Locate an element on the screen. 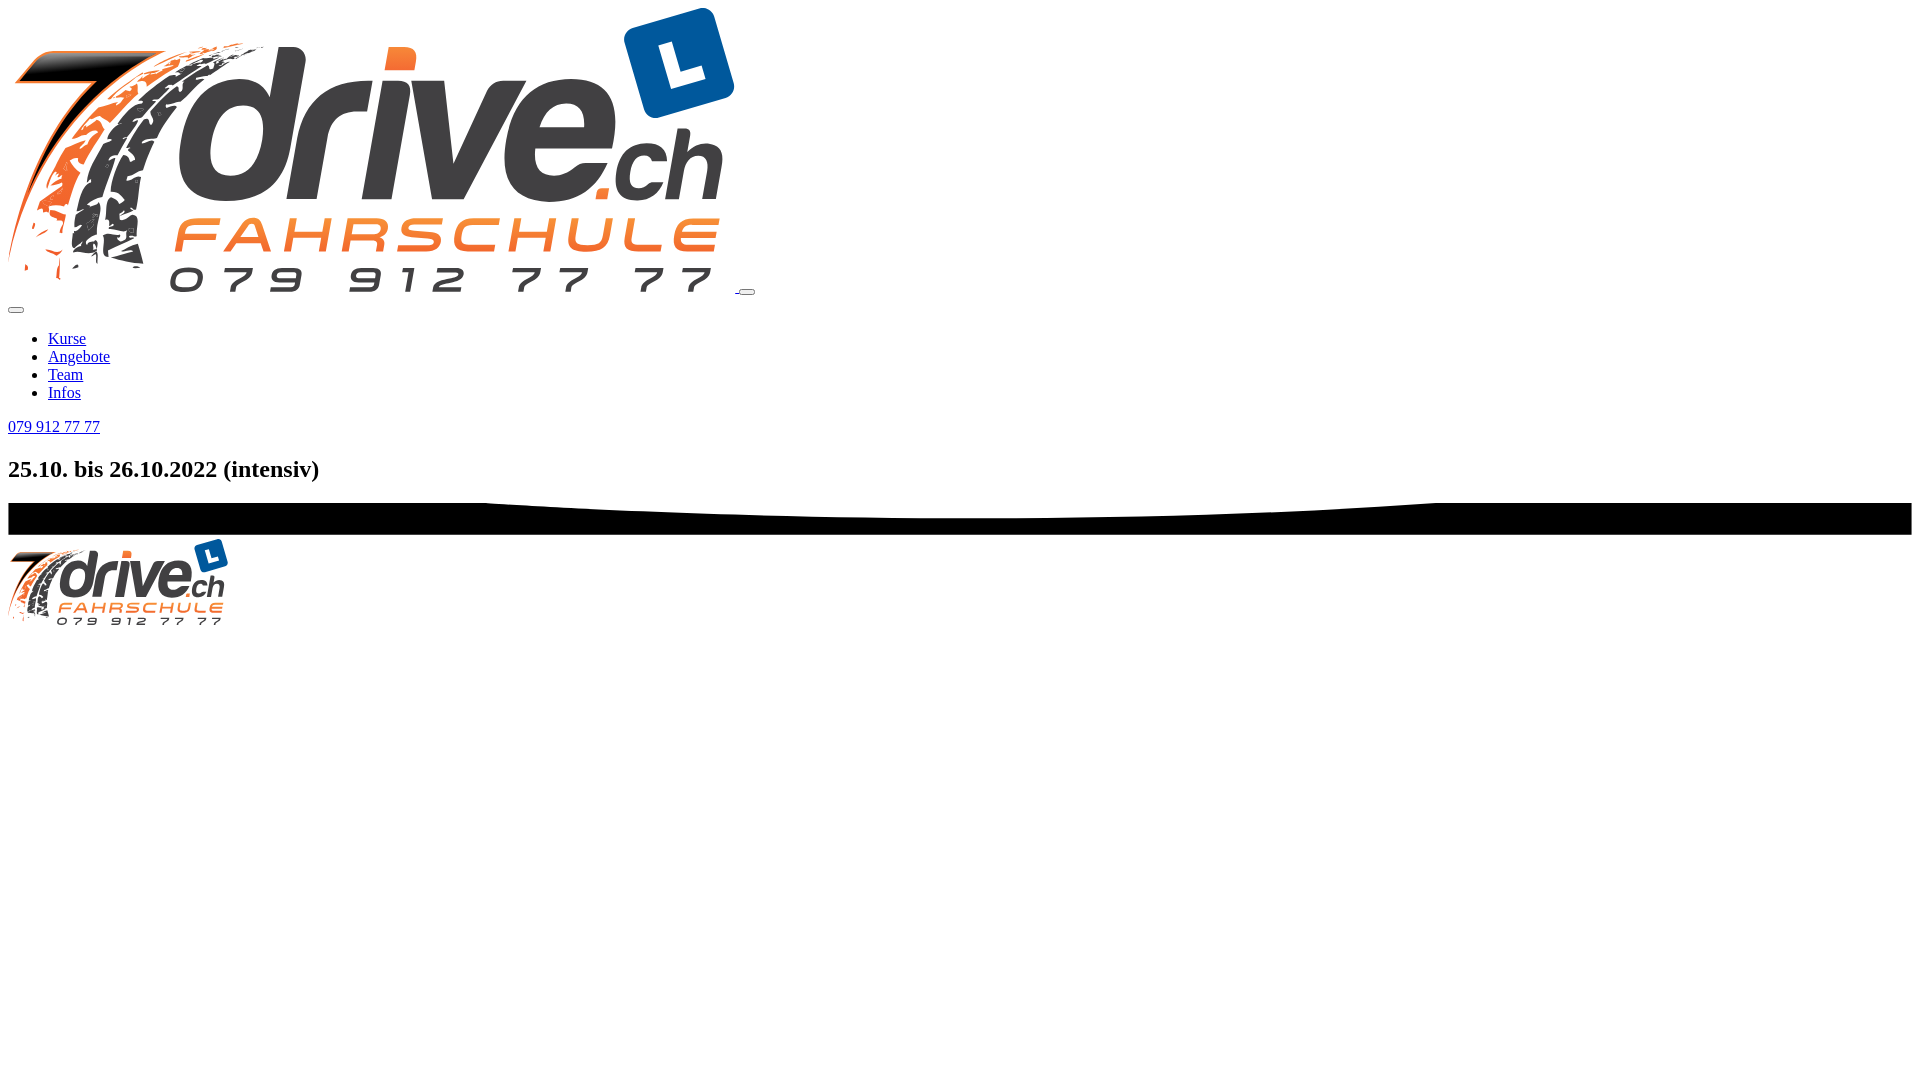 The height and width of the screenshot is (1080, 1920). Kurse is located at coordinates (67, 338).